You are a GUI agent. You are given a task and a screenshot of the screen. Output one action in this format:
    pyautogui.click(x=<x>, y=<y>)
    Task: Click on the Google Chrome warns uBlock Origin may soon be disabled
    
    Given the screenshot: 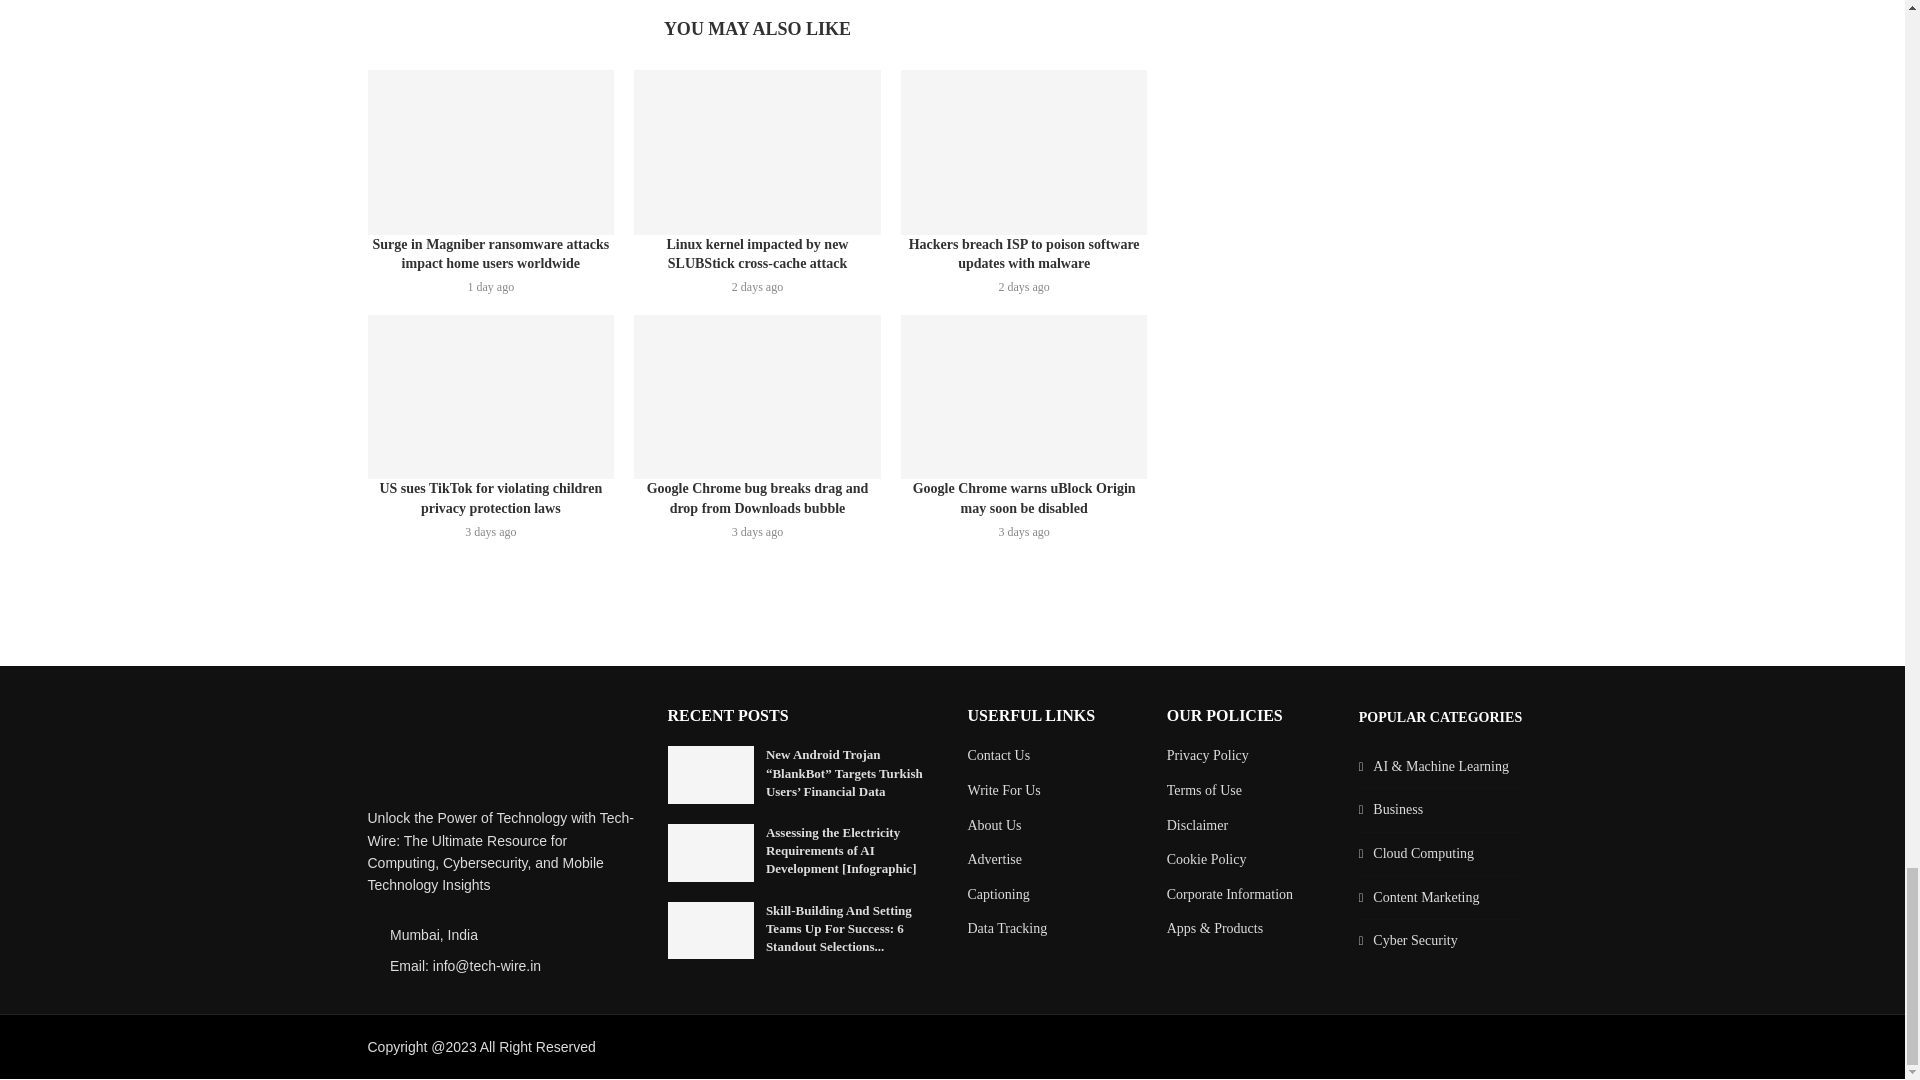 What is the action you would take?
    pyautogui.click(x=1024, y=397)
    